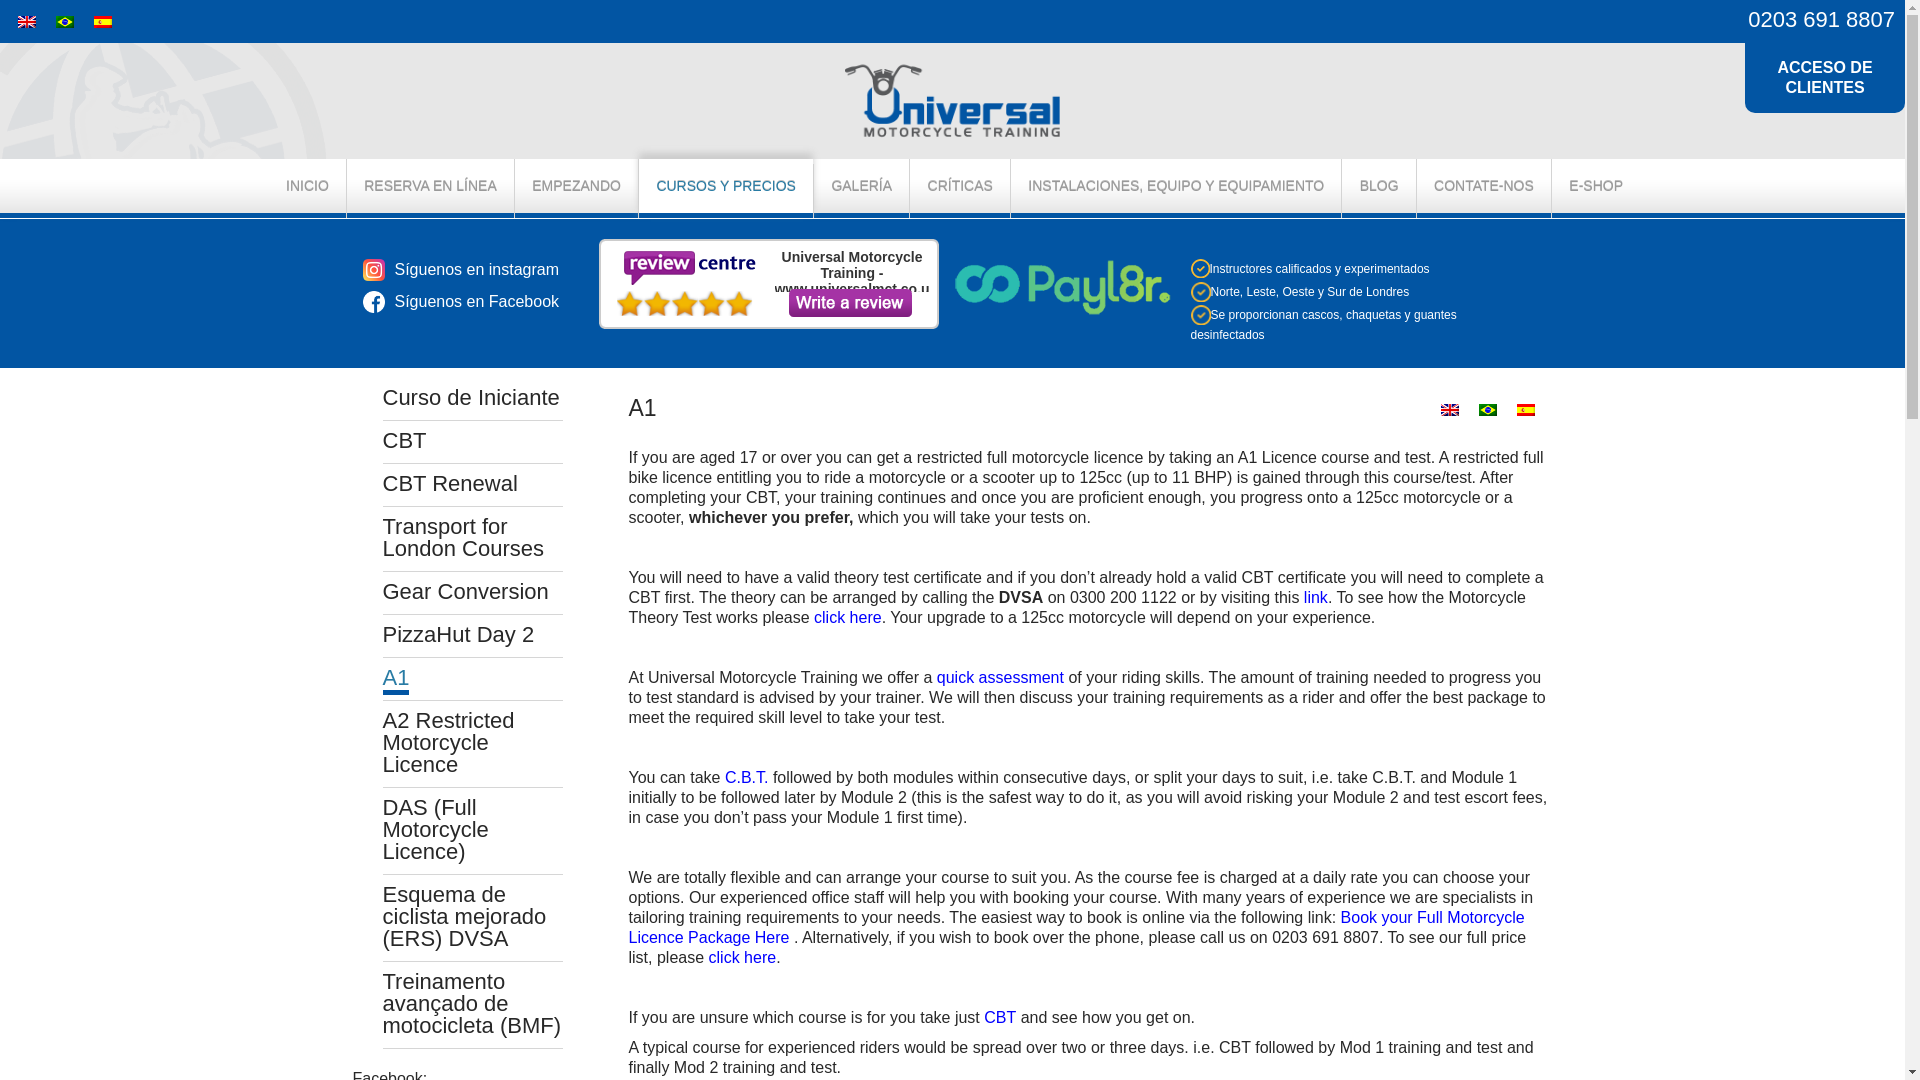 This screenshot has height=1080, width=1920. Describe the element at coordinates (449, 482) in the screenshot. I see `CBT Renewal` at that location.